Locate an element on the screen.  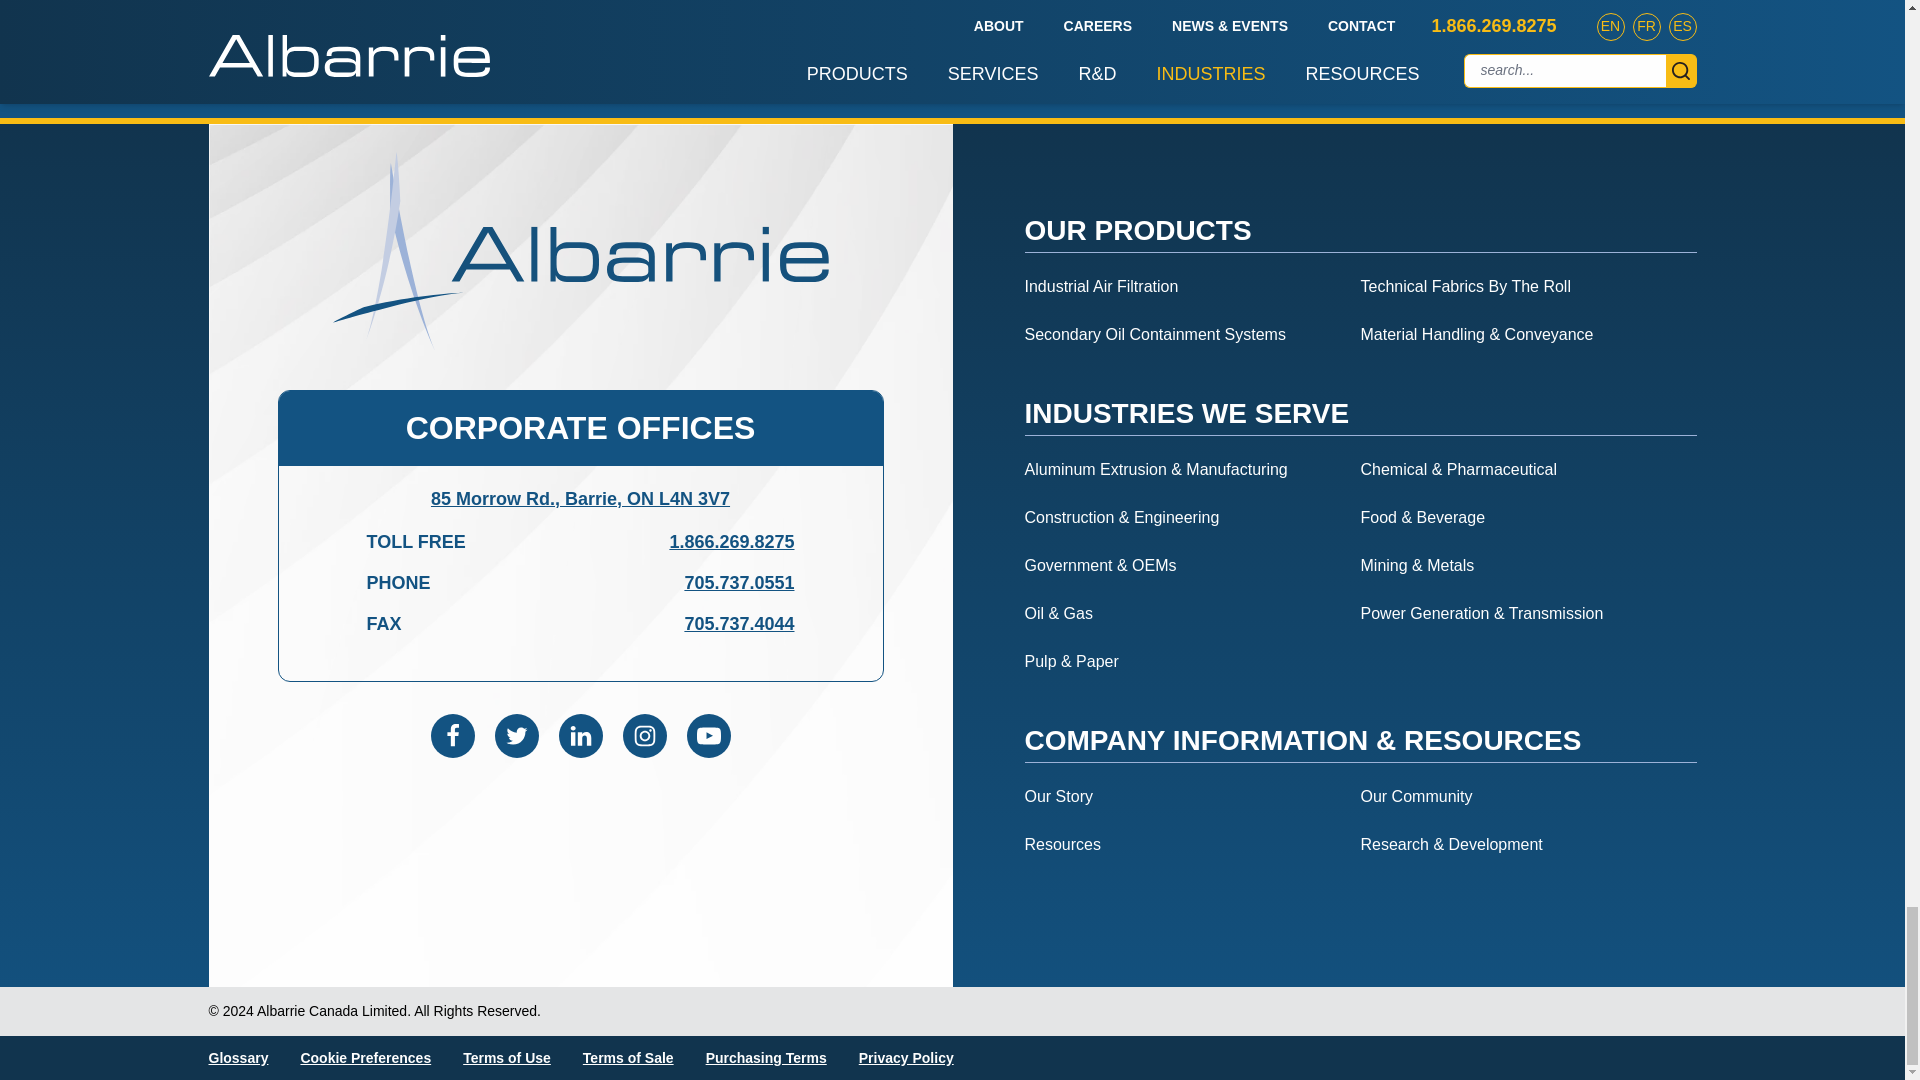
Instagram is located at coordinates (644, 736).